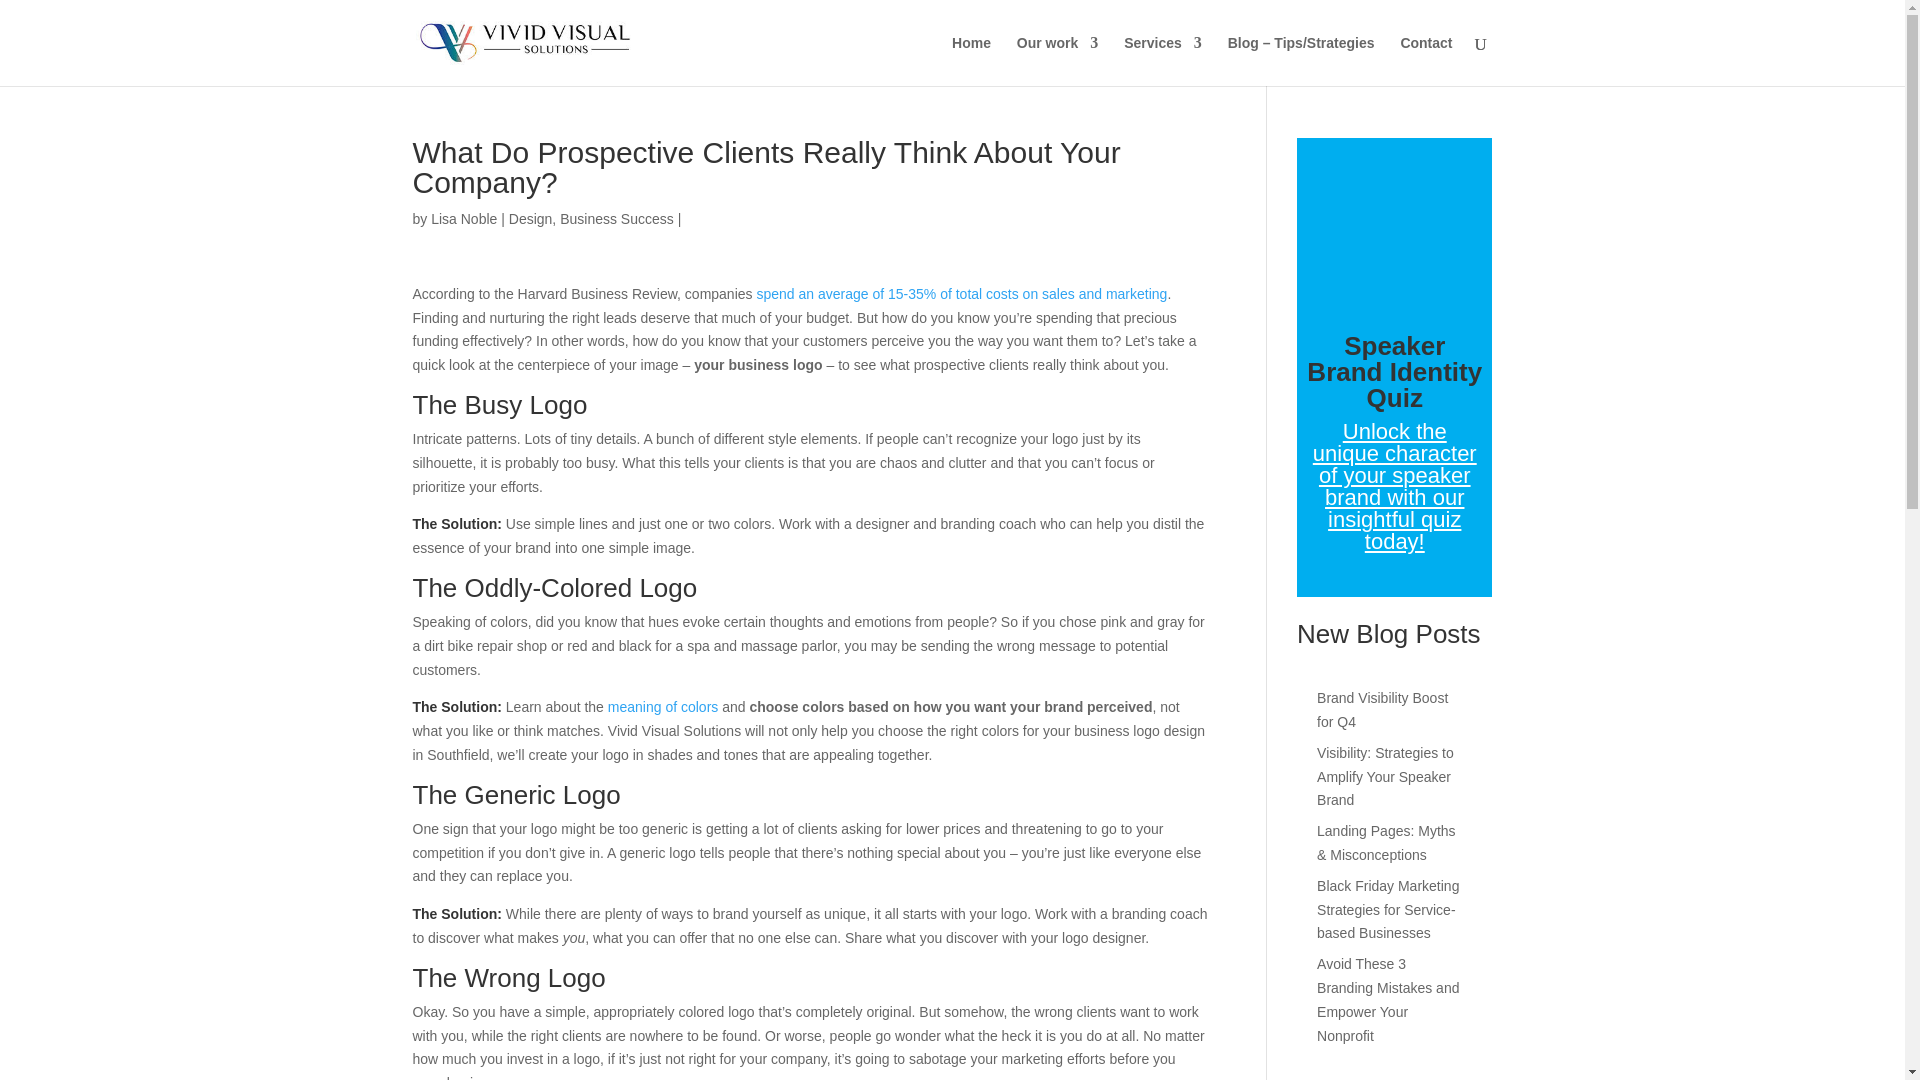 The width and height of the screenshot is (1920, 1080). I want to click on Services, so click(1162, 60).